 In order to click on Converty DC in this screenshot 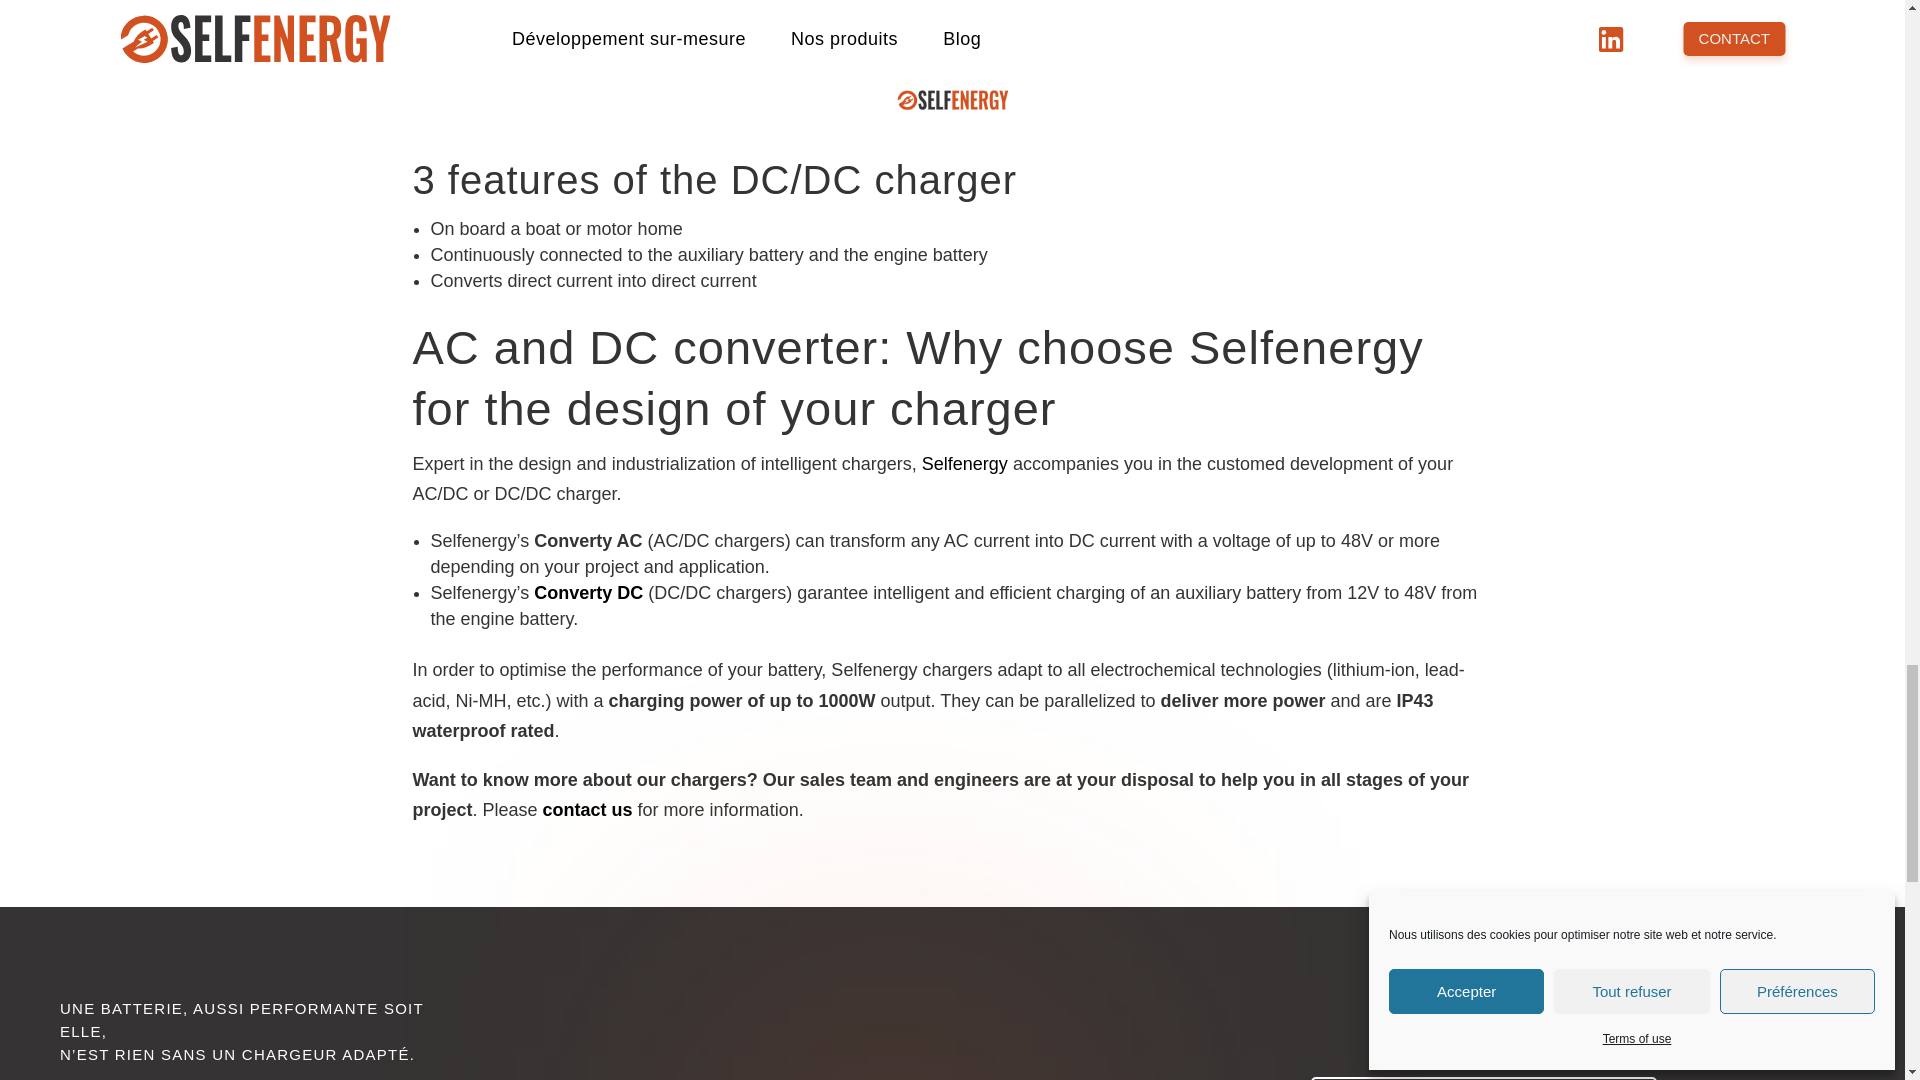, I will do `click(588, 592)`.